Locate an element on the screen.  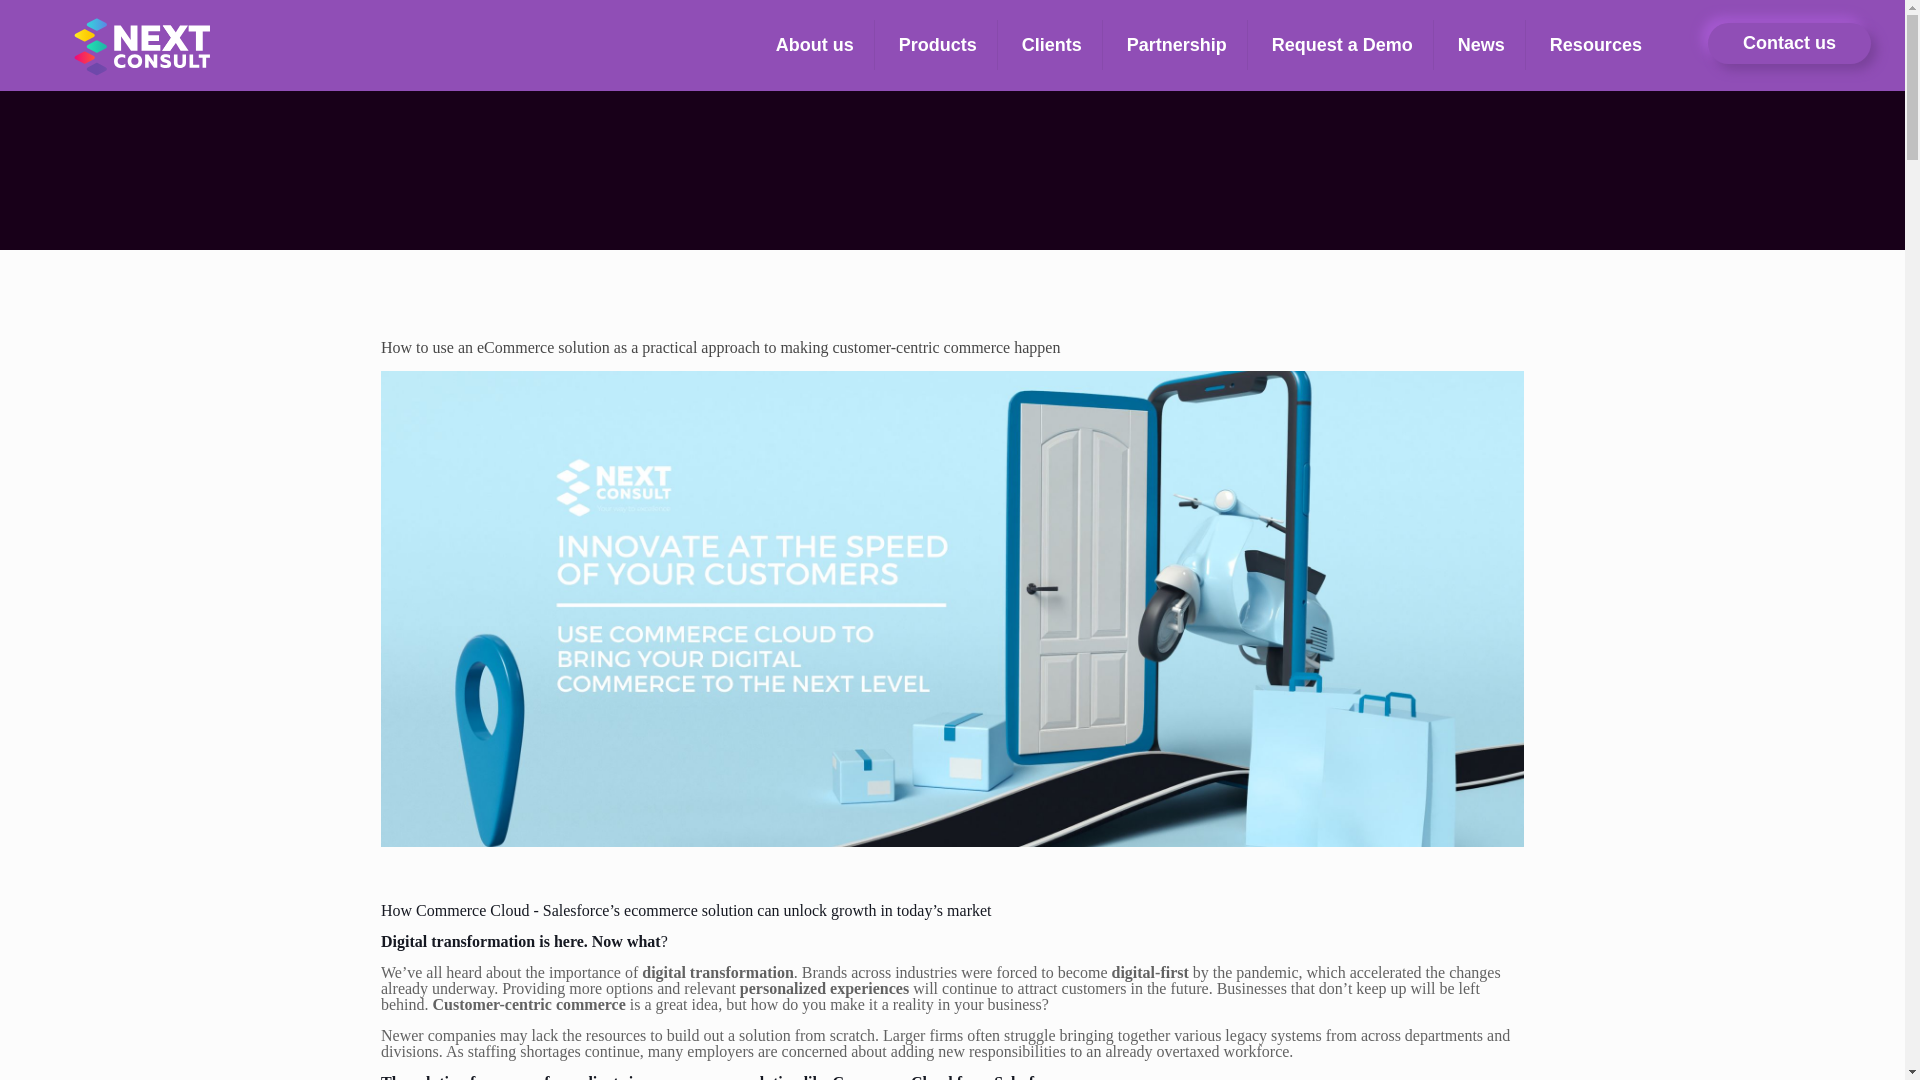
Partnership is located at coordinates (1178, 45).